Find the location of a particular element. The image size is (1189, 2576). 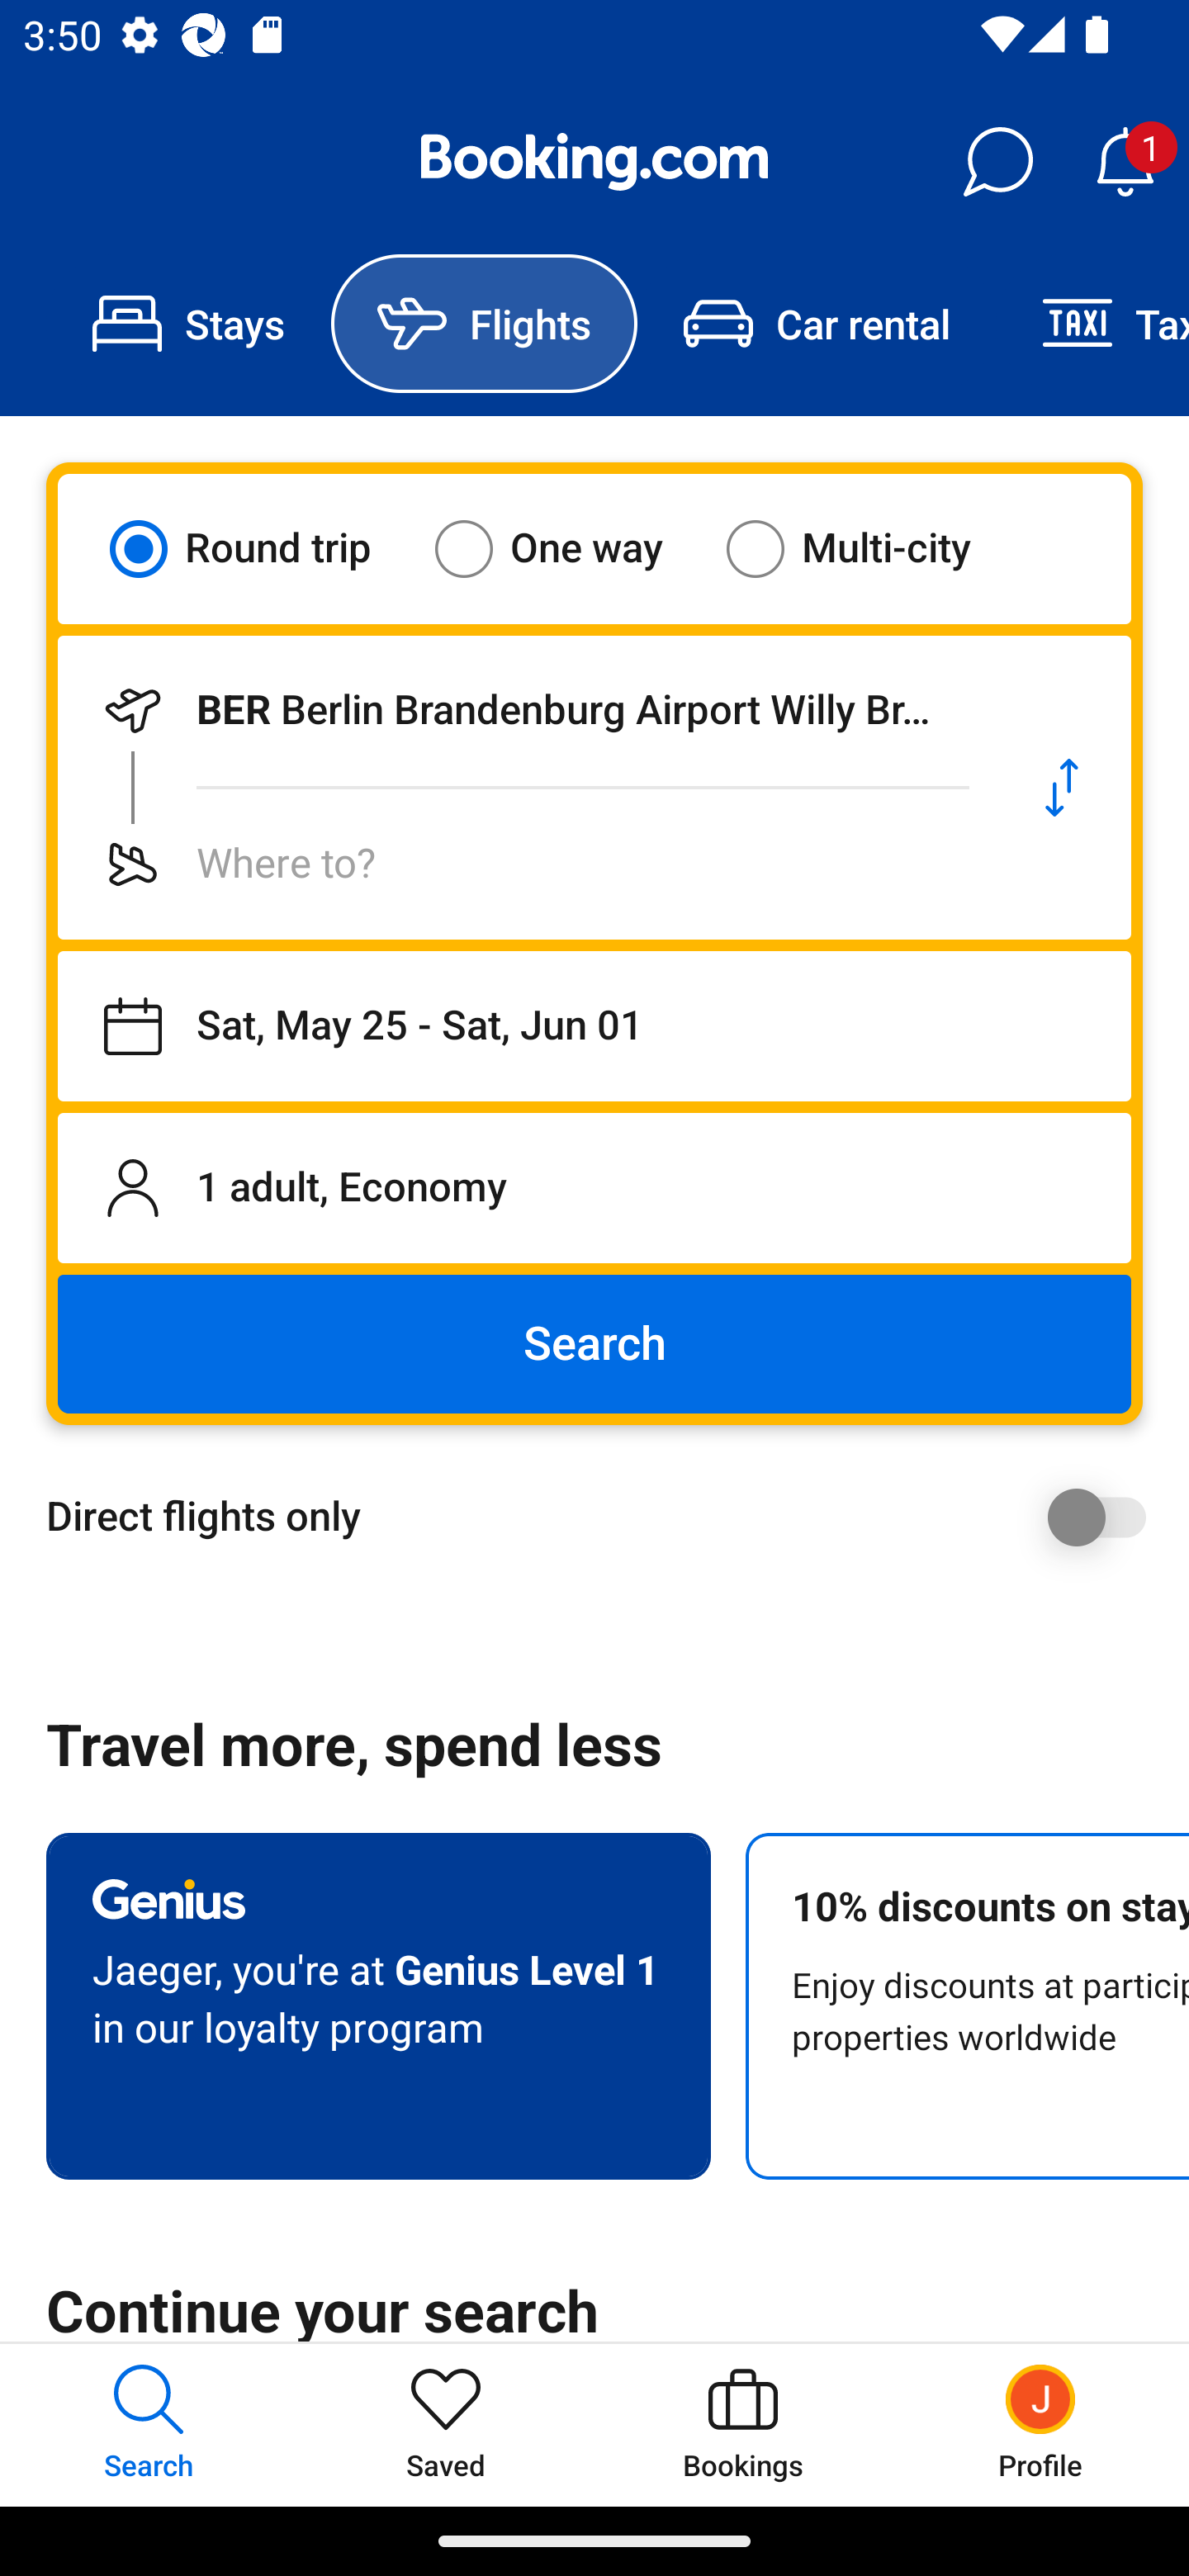

Taxi is located at coordinates (1092, 324).